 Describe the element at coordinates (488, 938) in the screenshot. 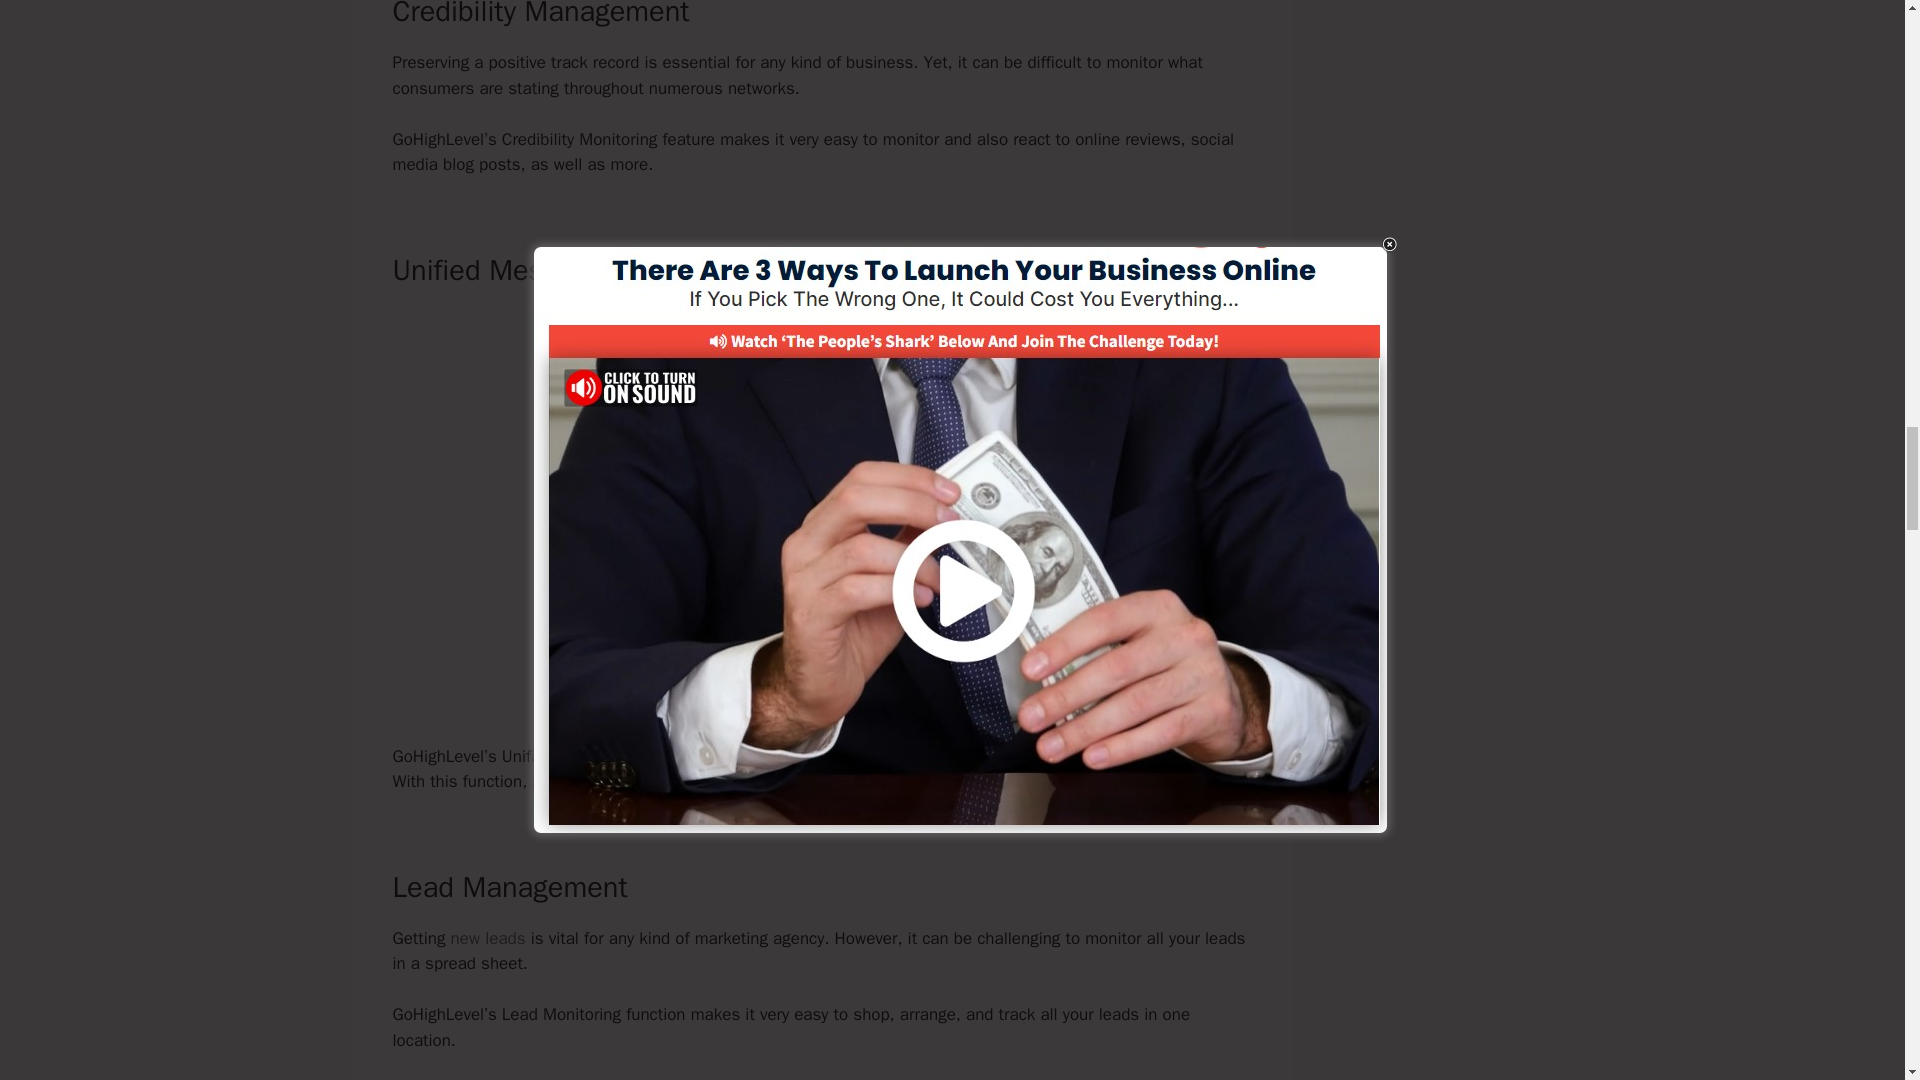

I see `new leads` at that location.